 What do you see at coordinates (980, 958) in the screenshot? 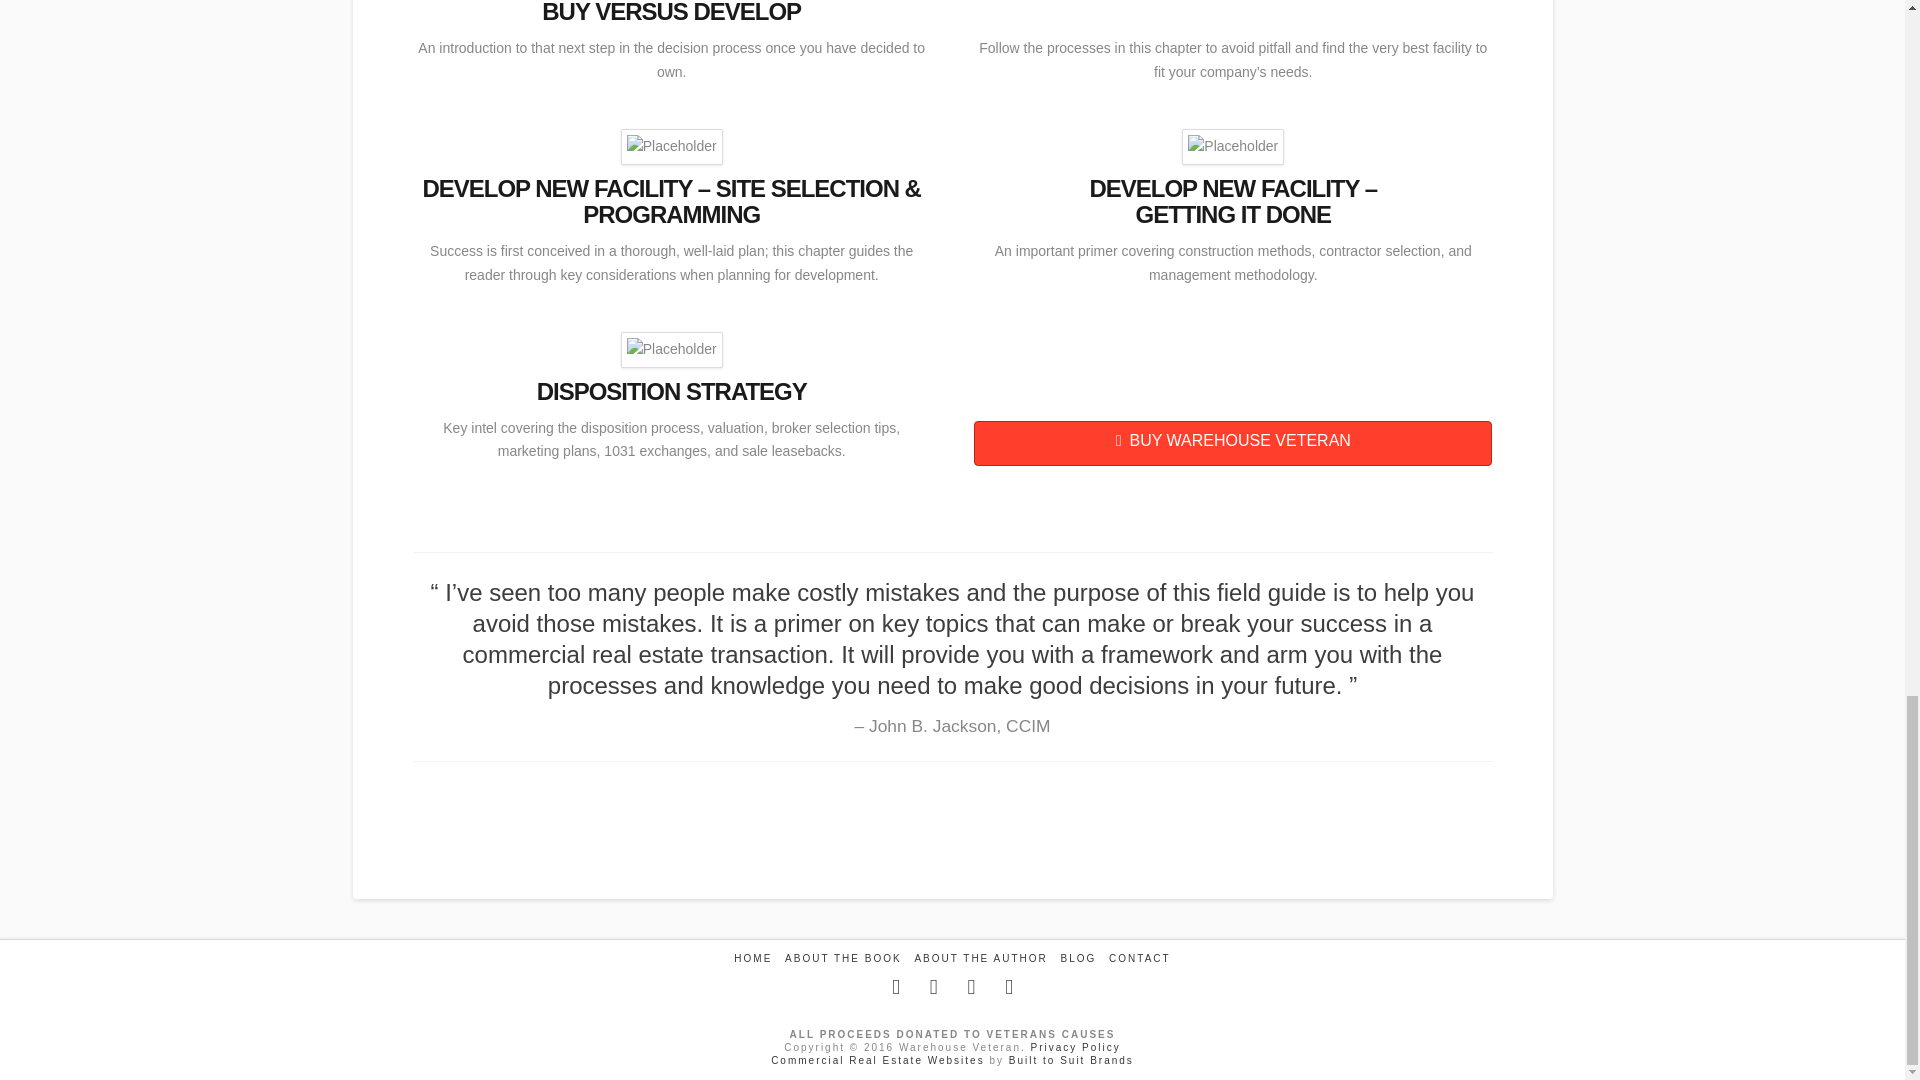
I see `ABOUT THE AUTHOR` at bounding box center [980, 958].